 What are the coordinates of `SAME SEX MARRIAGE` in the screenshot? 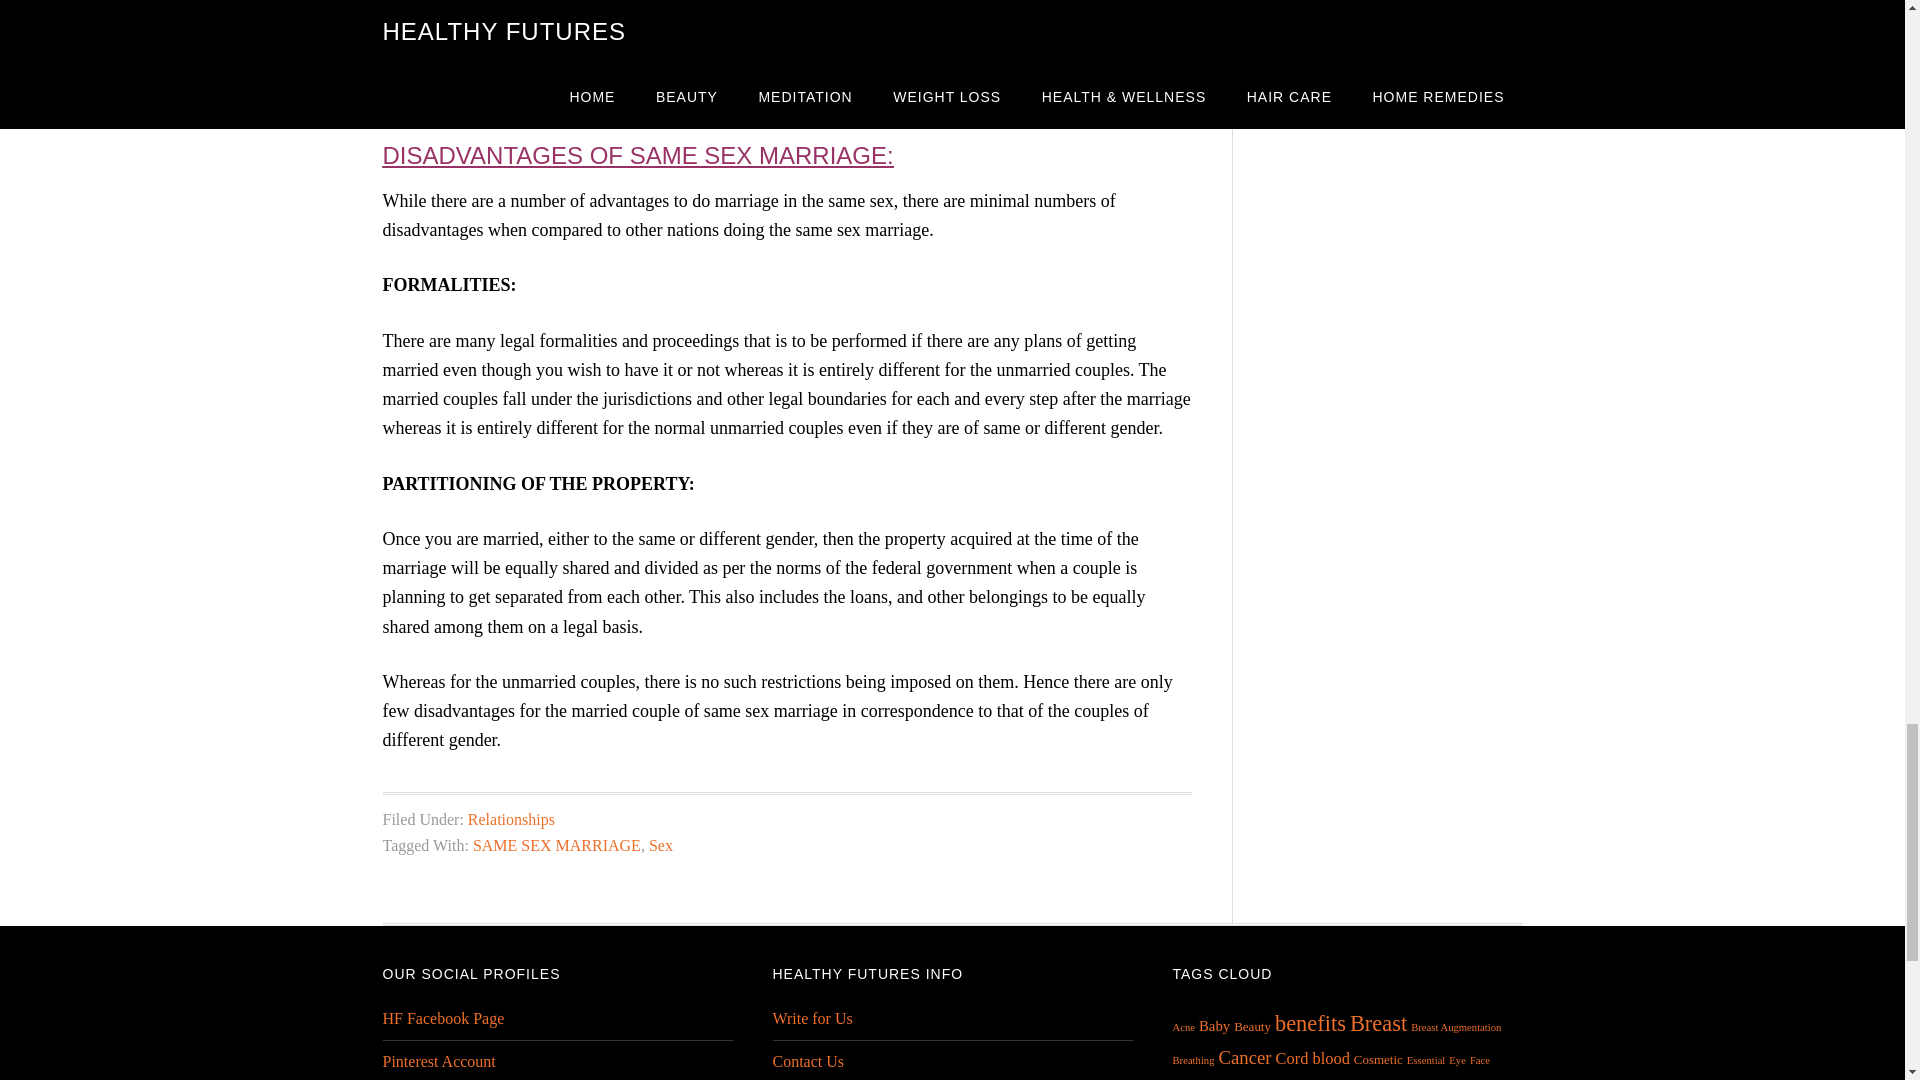 It's located at (556, 846).